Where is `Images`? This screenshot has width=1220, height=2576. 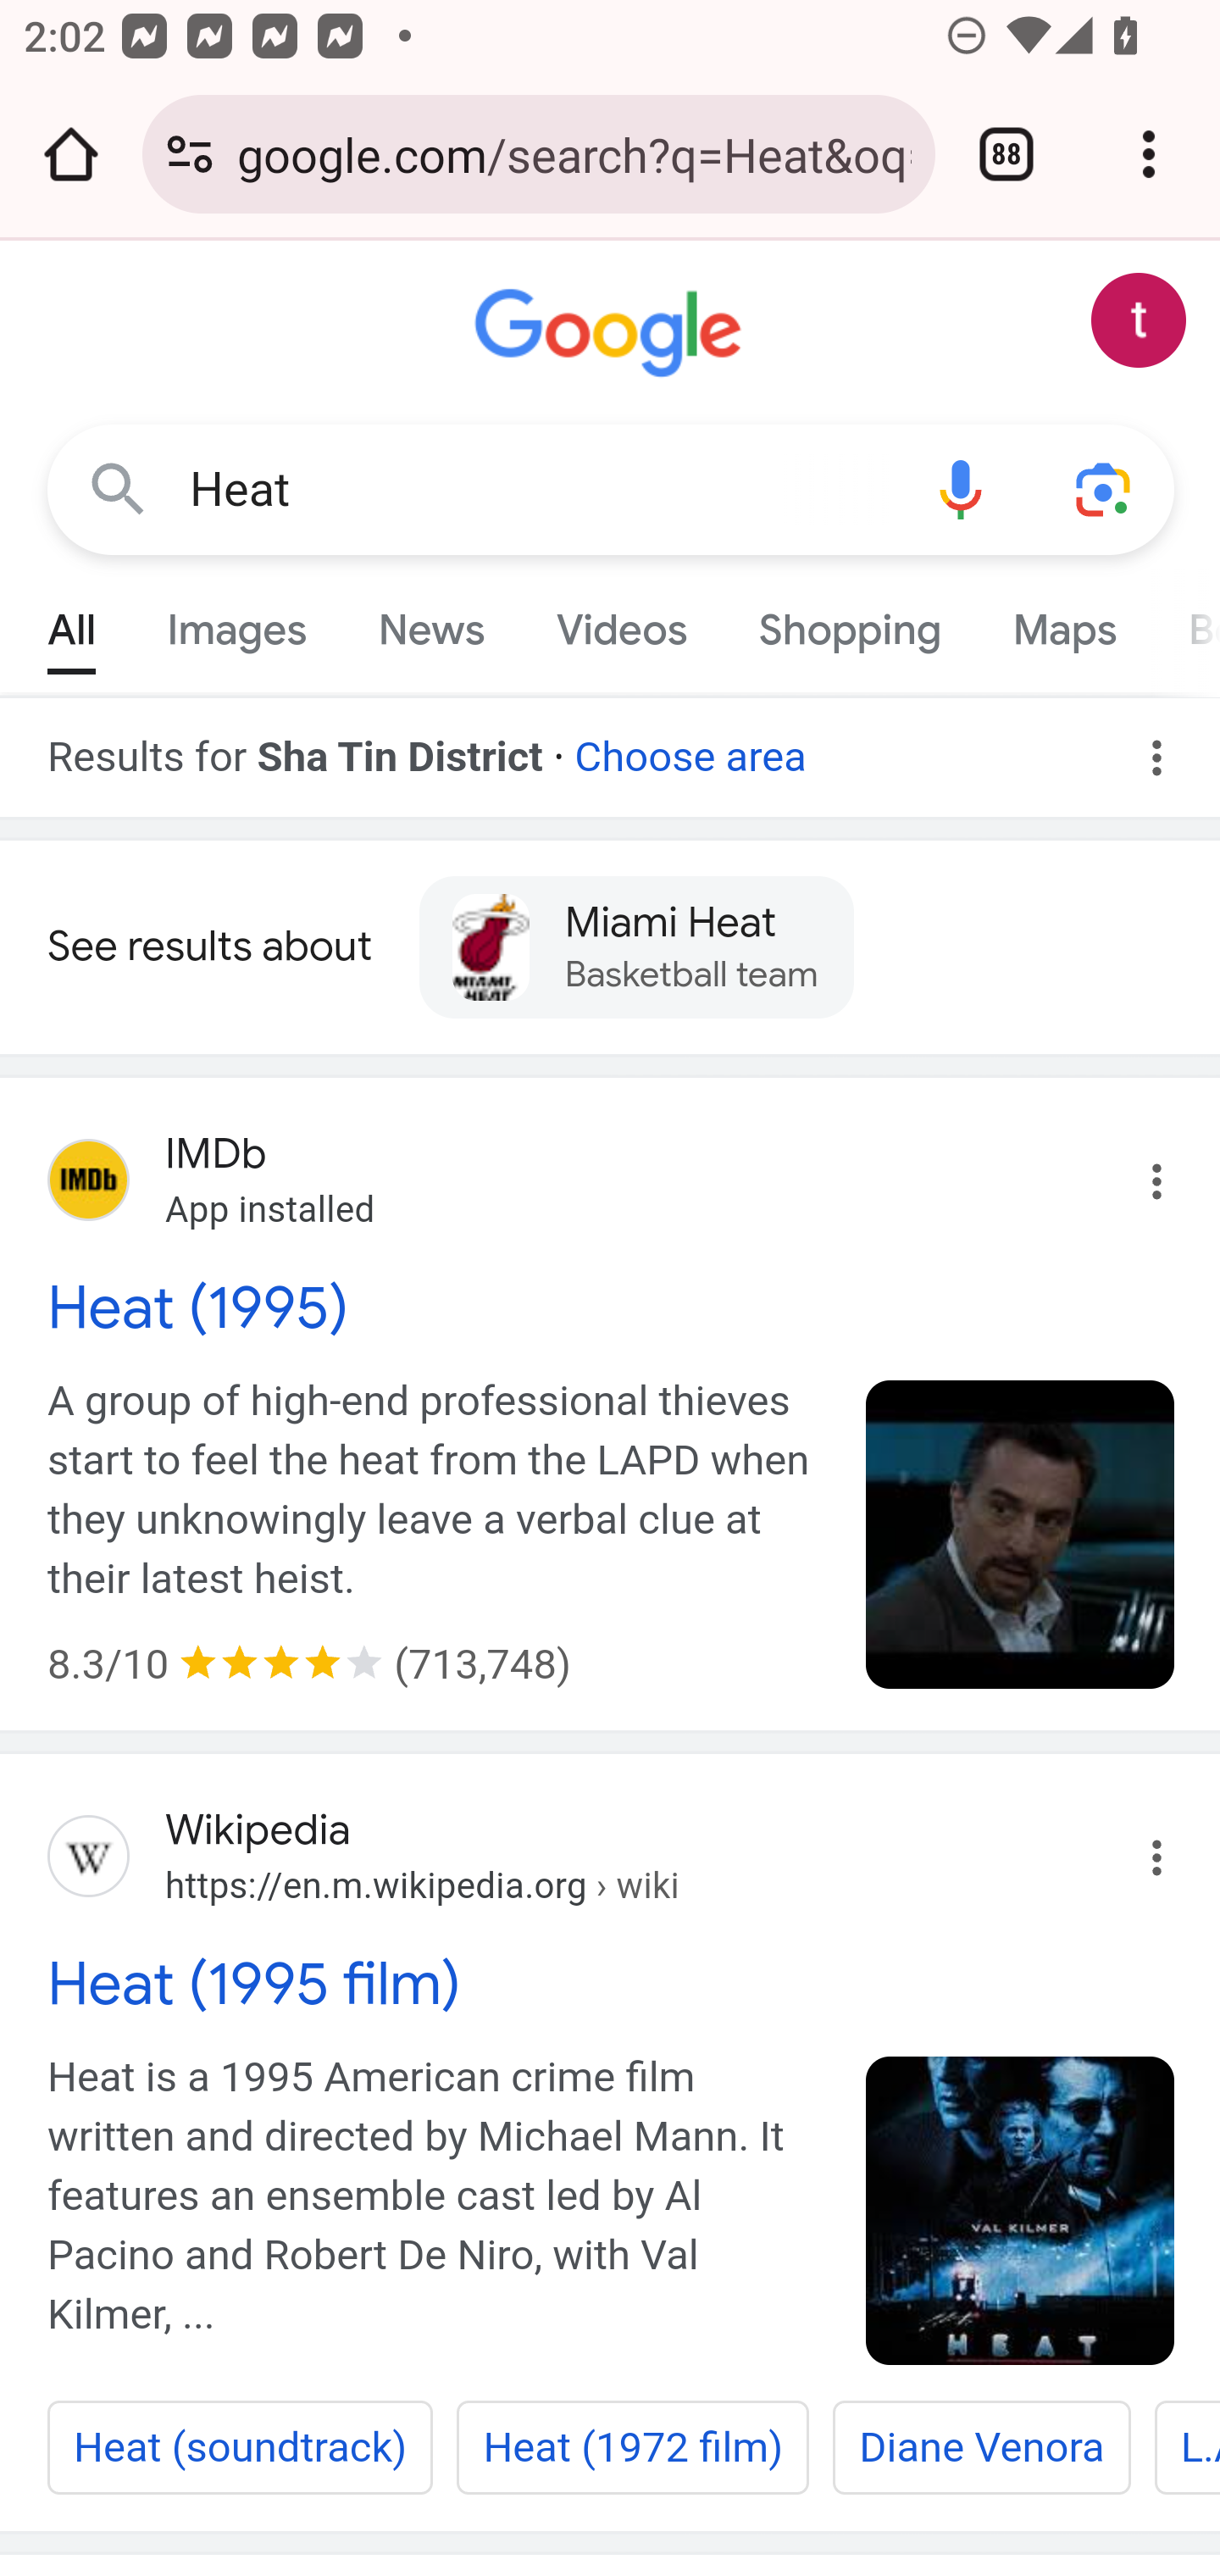
Images is located at coordinates (237, 622).